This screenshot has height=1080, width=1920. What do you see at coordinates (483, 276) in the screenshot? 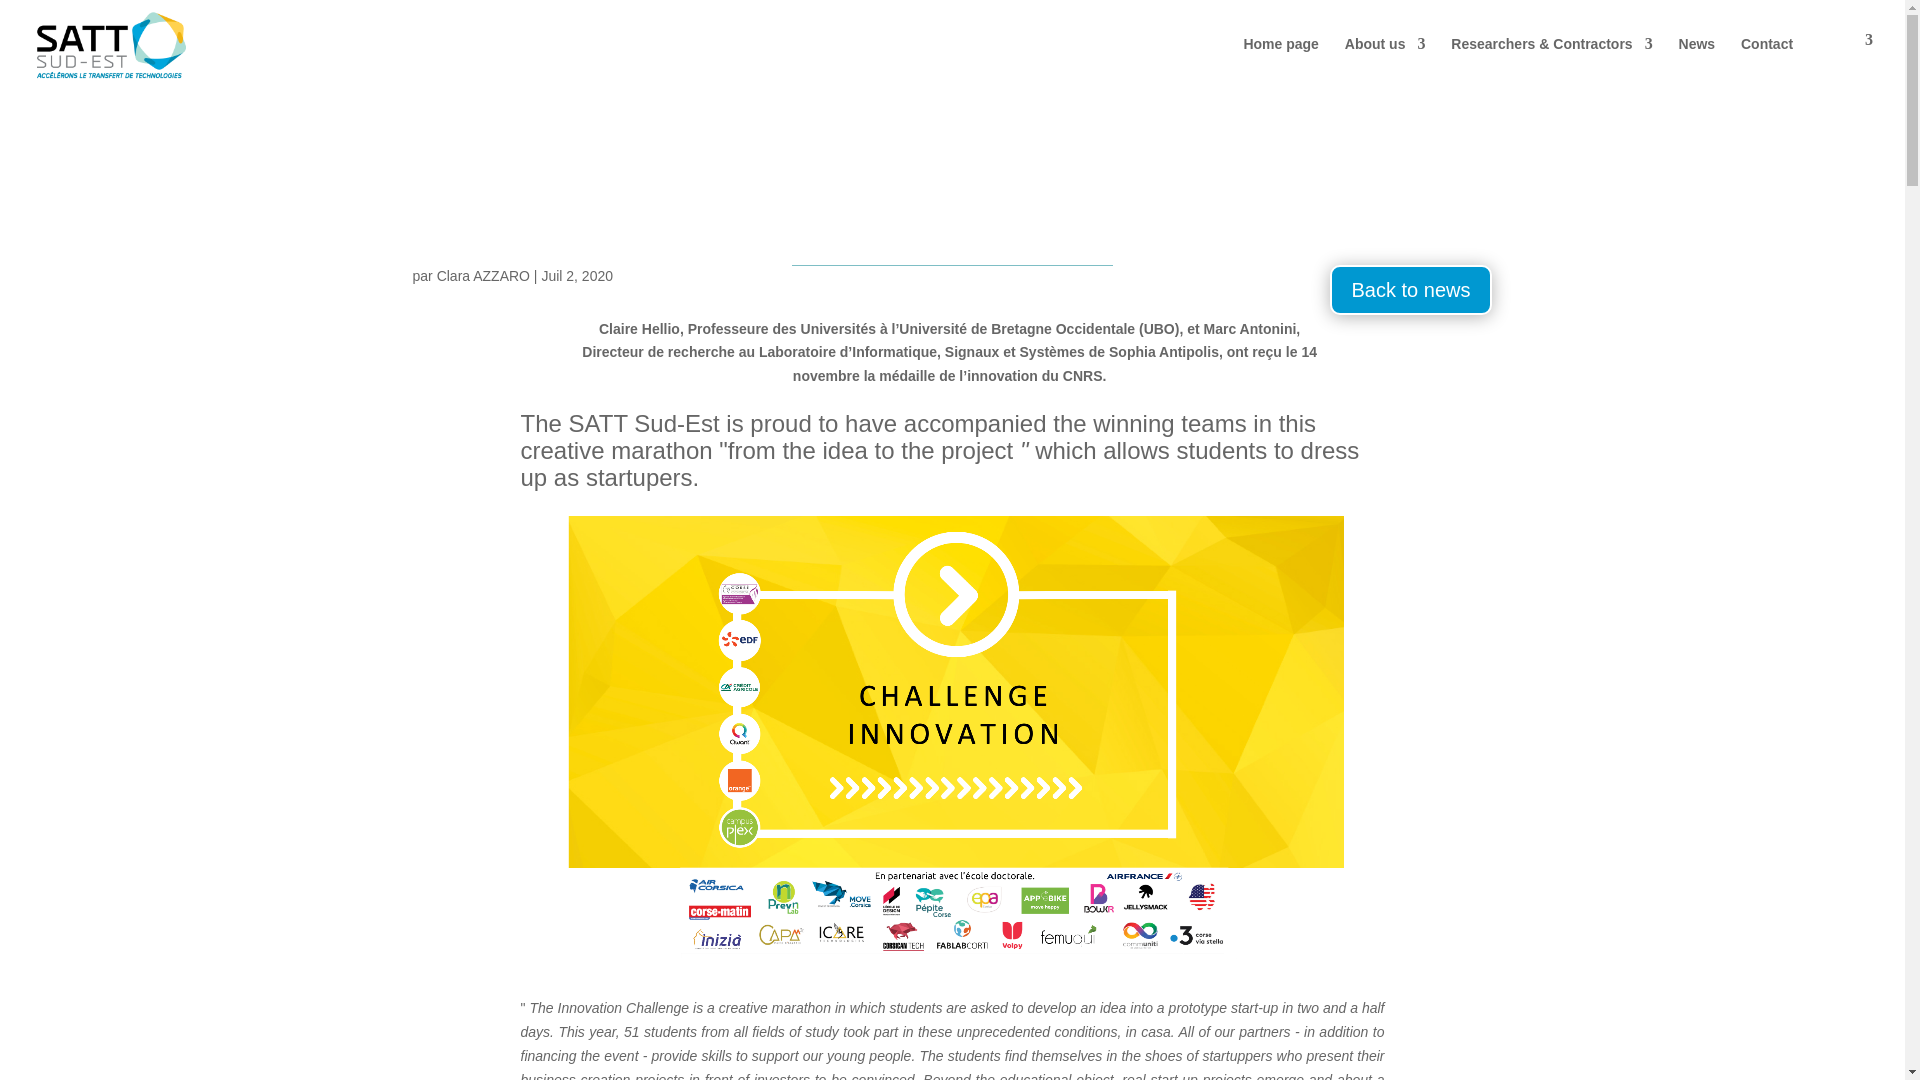
I see `Clara AZZARO` at bounding box center [483, 276].